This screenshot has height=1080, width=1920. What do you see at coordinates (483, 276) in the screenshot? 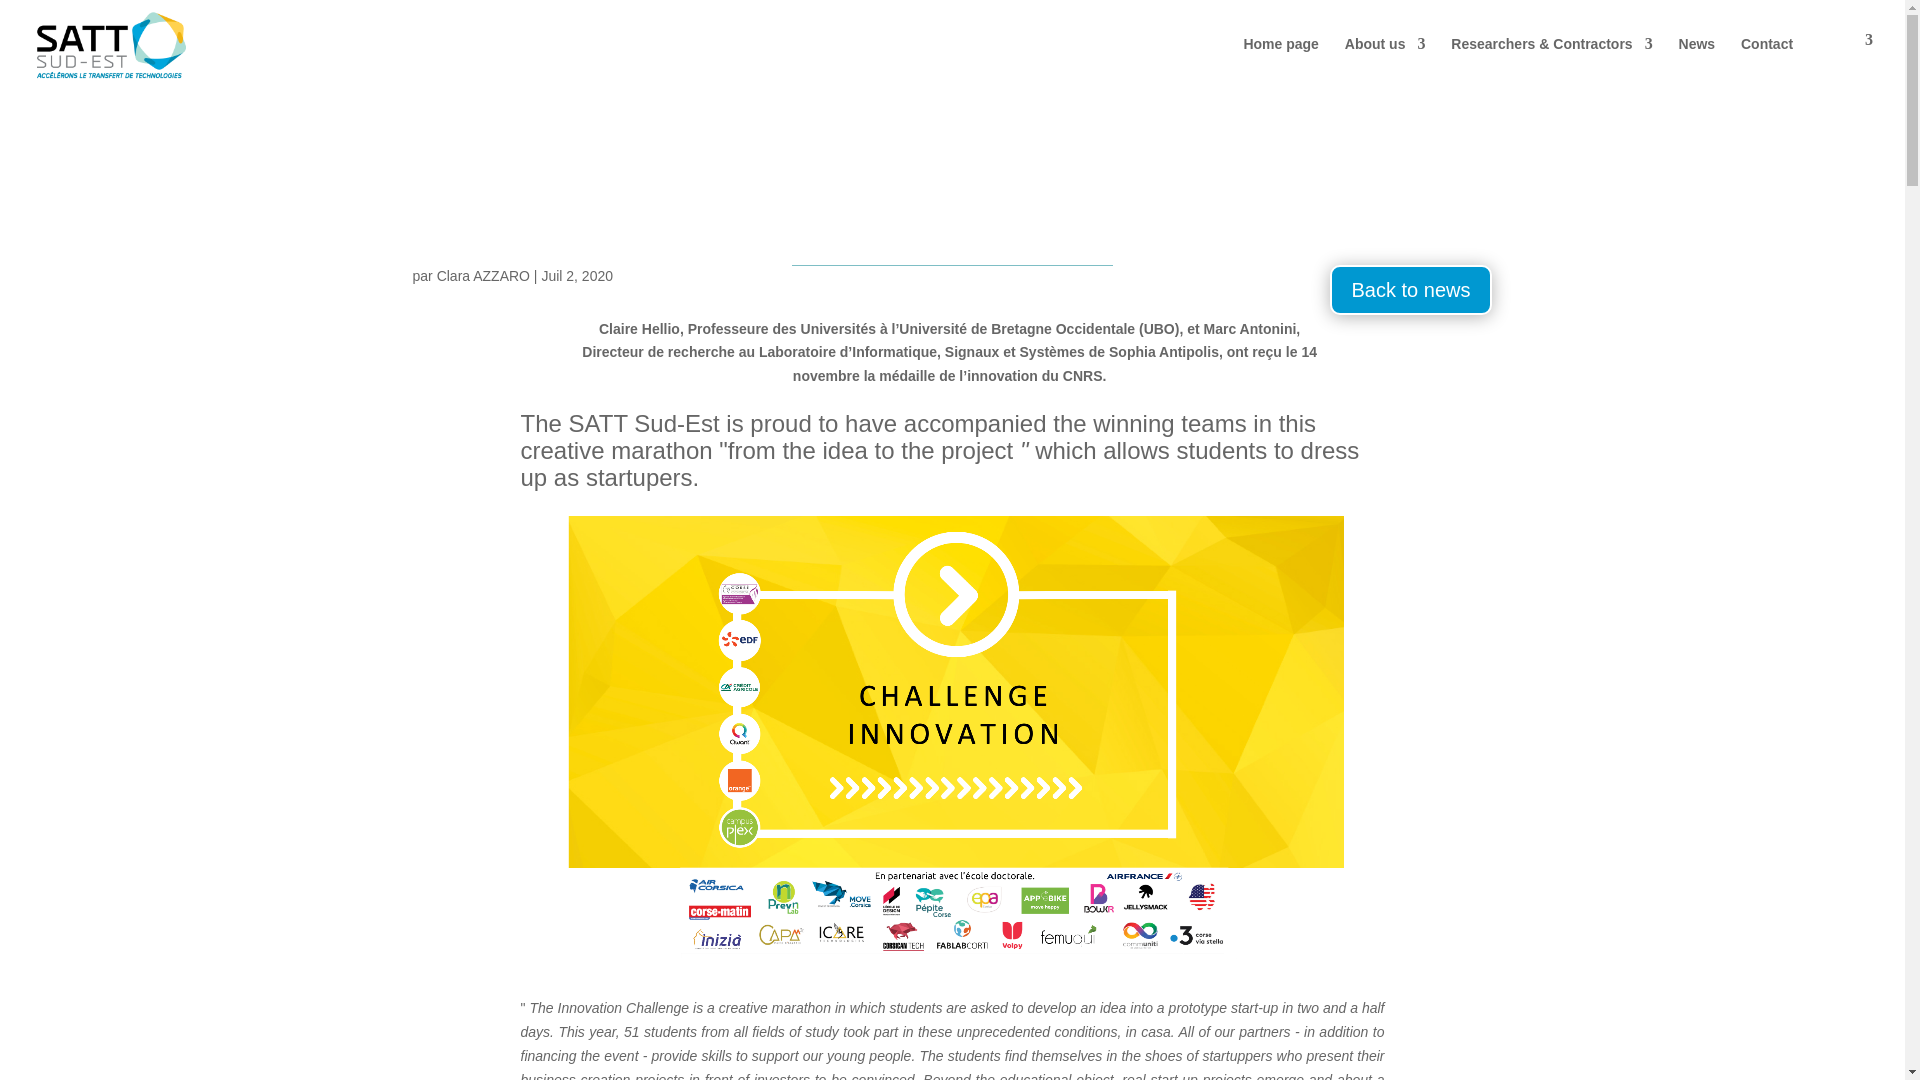
I see `Clara AZZARO` at bounding box center [483, 276].